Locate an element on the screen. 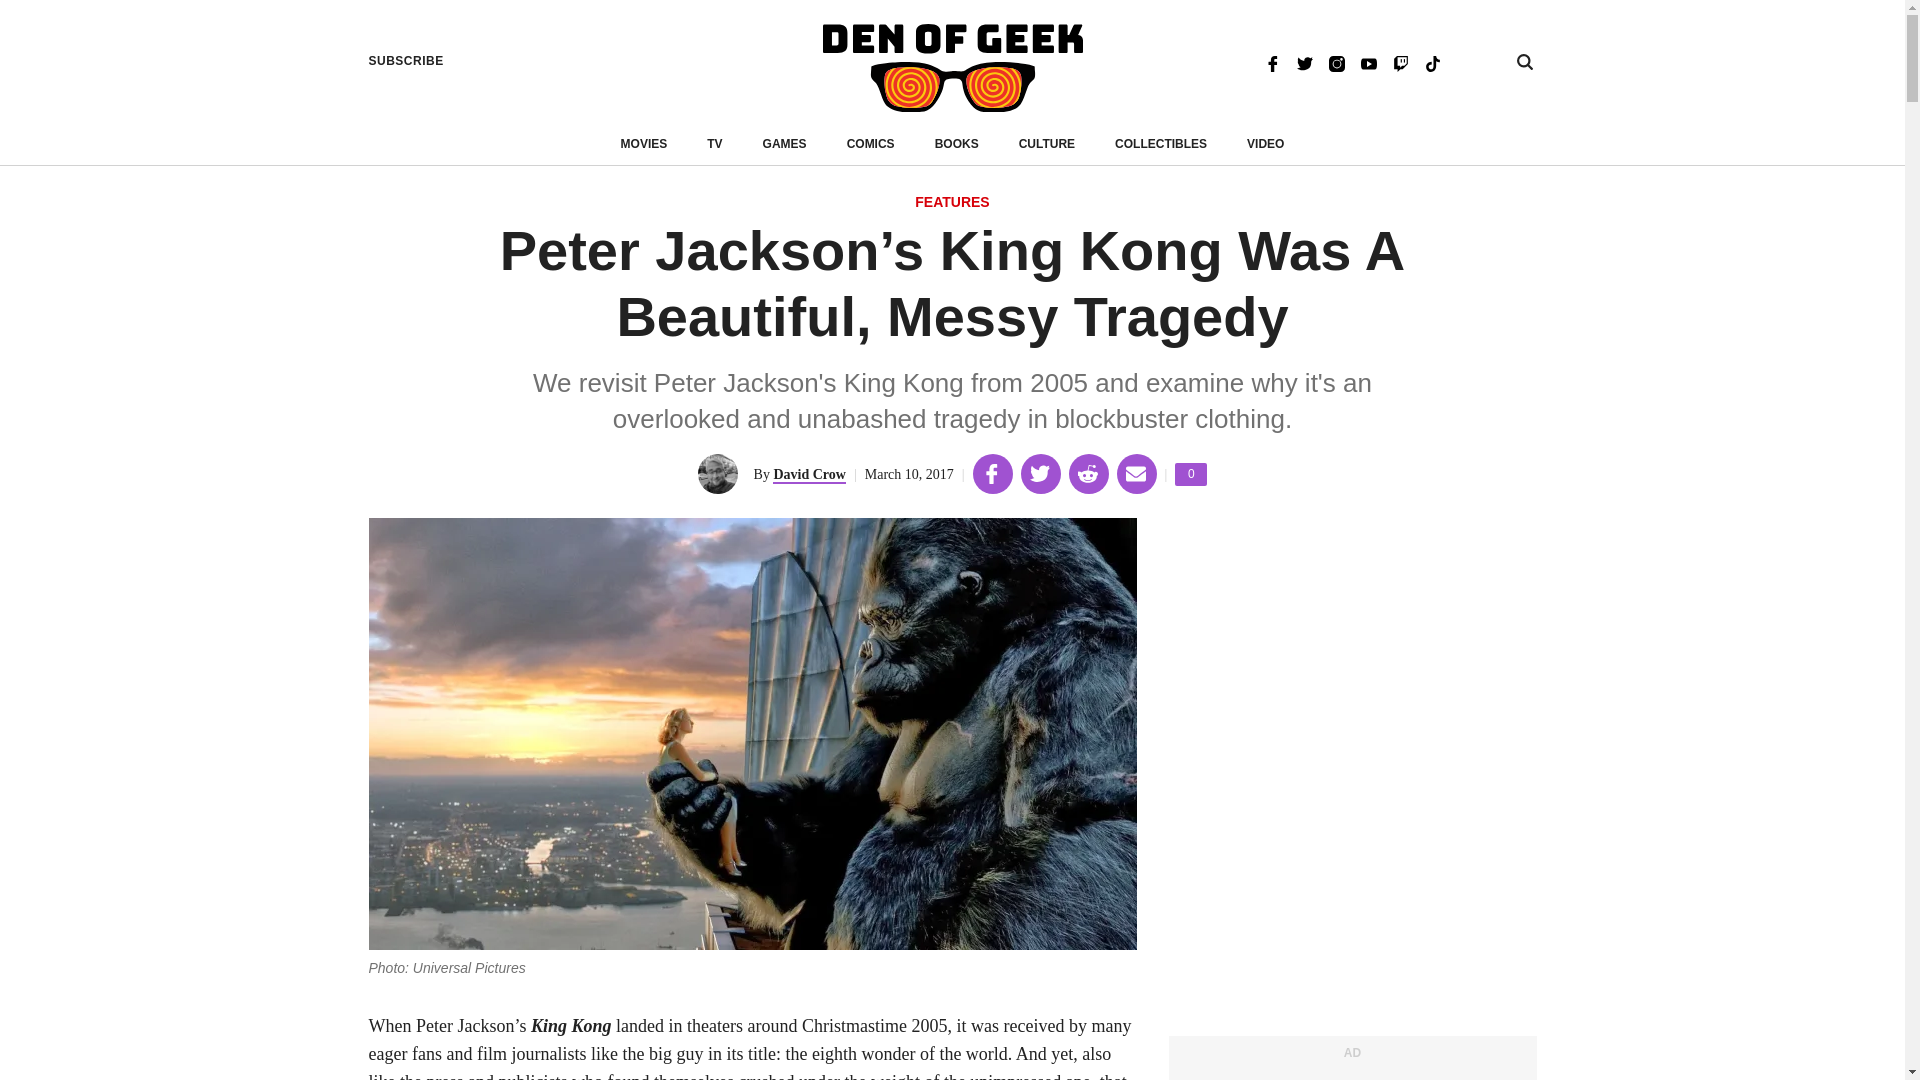  TikTok is located at coordinates (1432, 62).